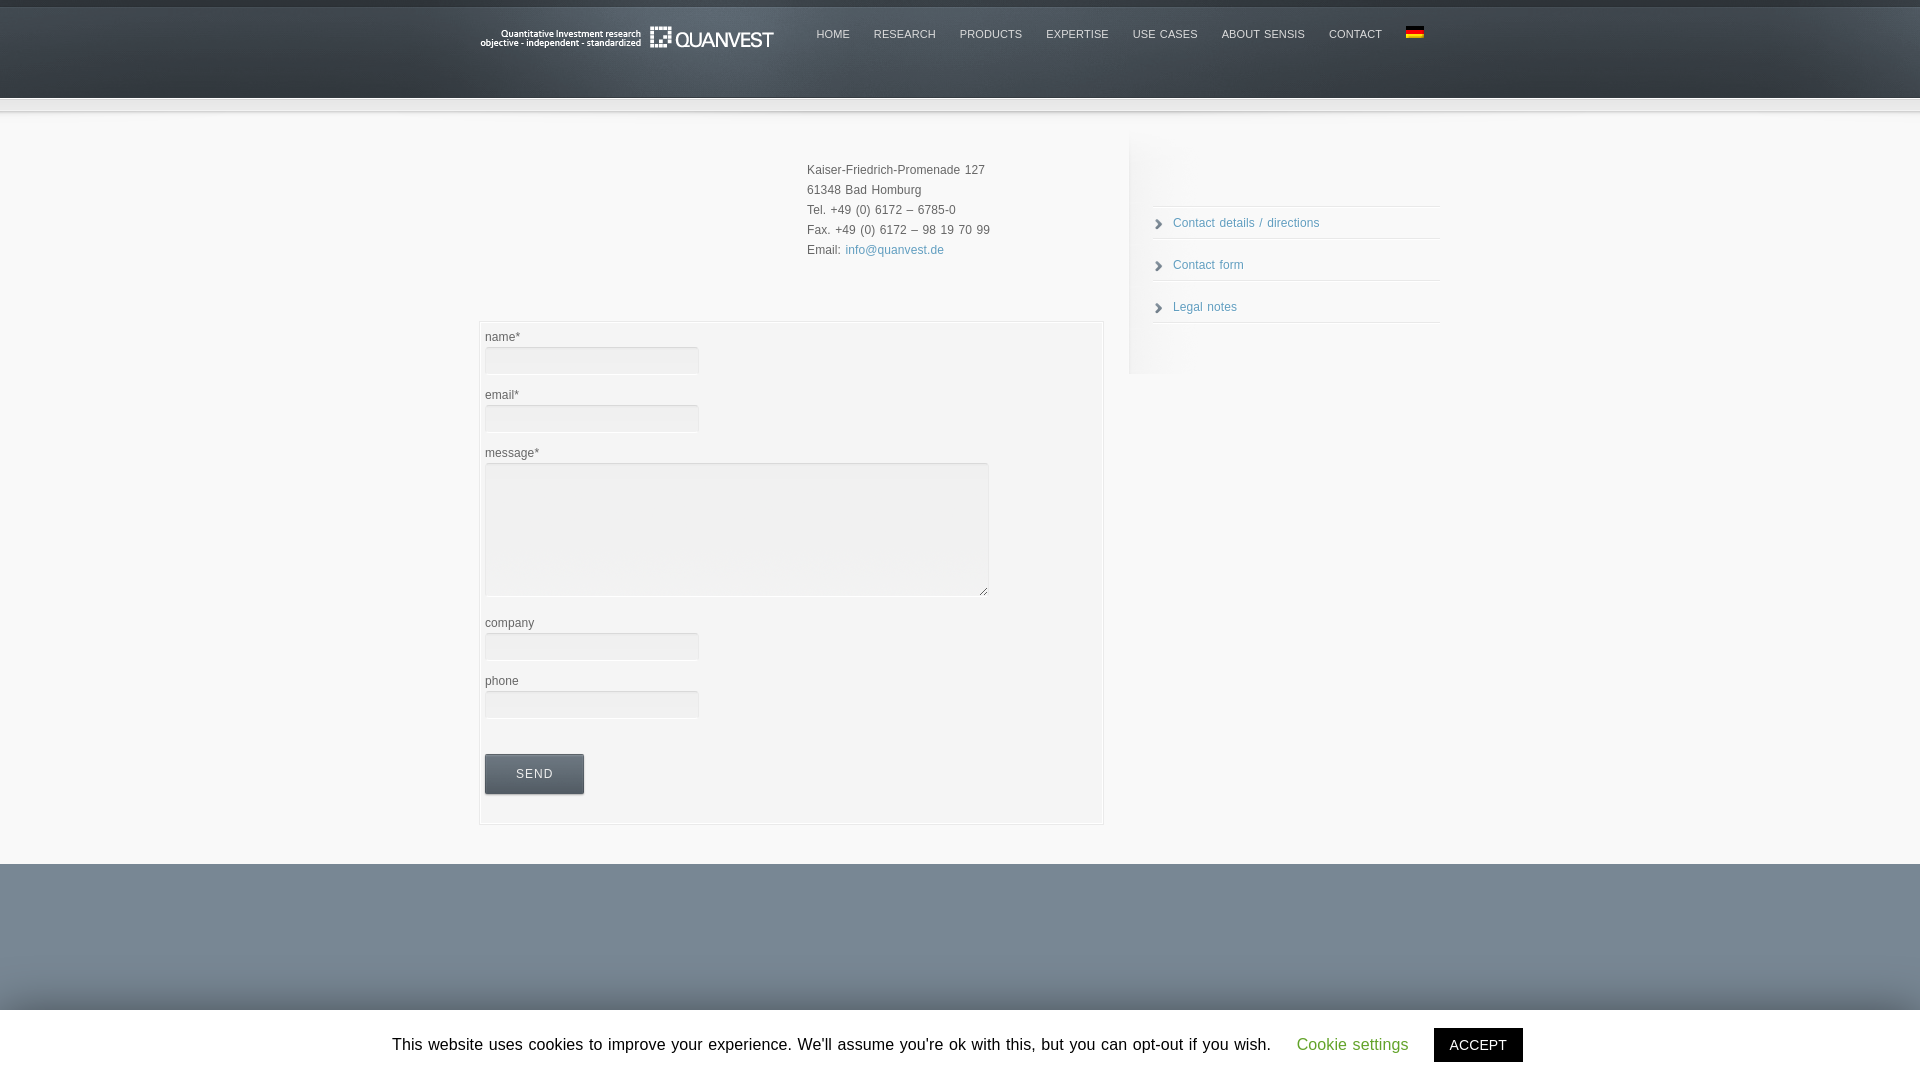 This screenshot has height=1080, width=1920. I want to click on Legal notes, so click(1194, 307).